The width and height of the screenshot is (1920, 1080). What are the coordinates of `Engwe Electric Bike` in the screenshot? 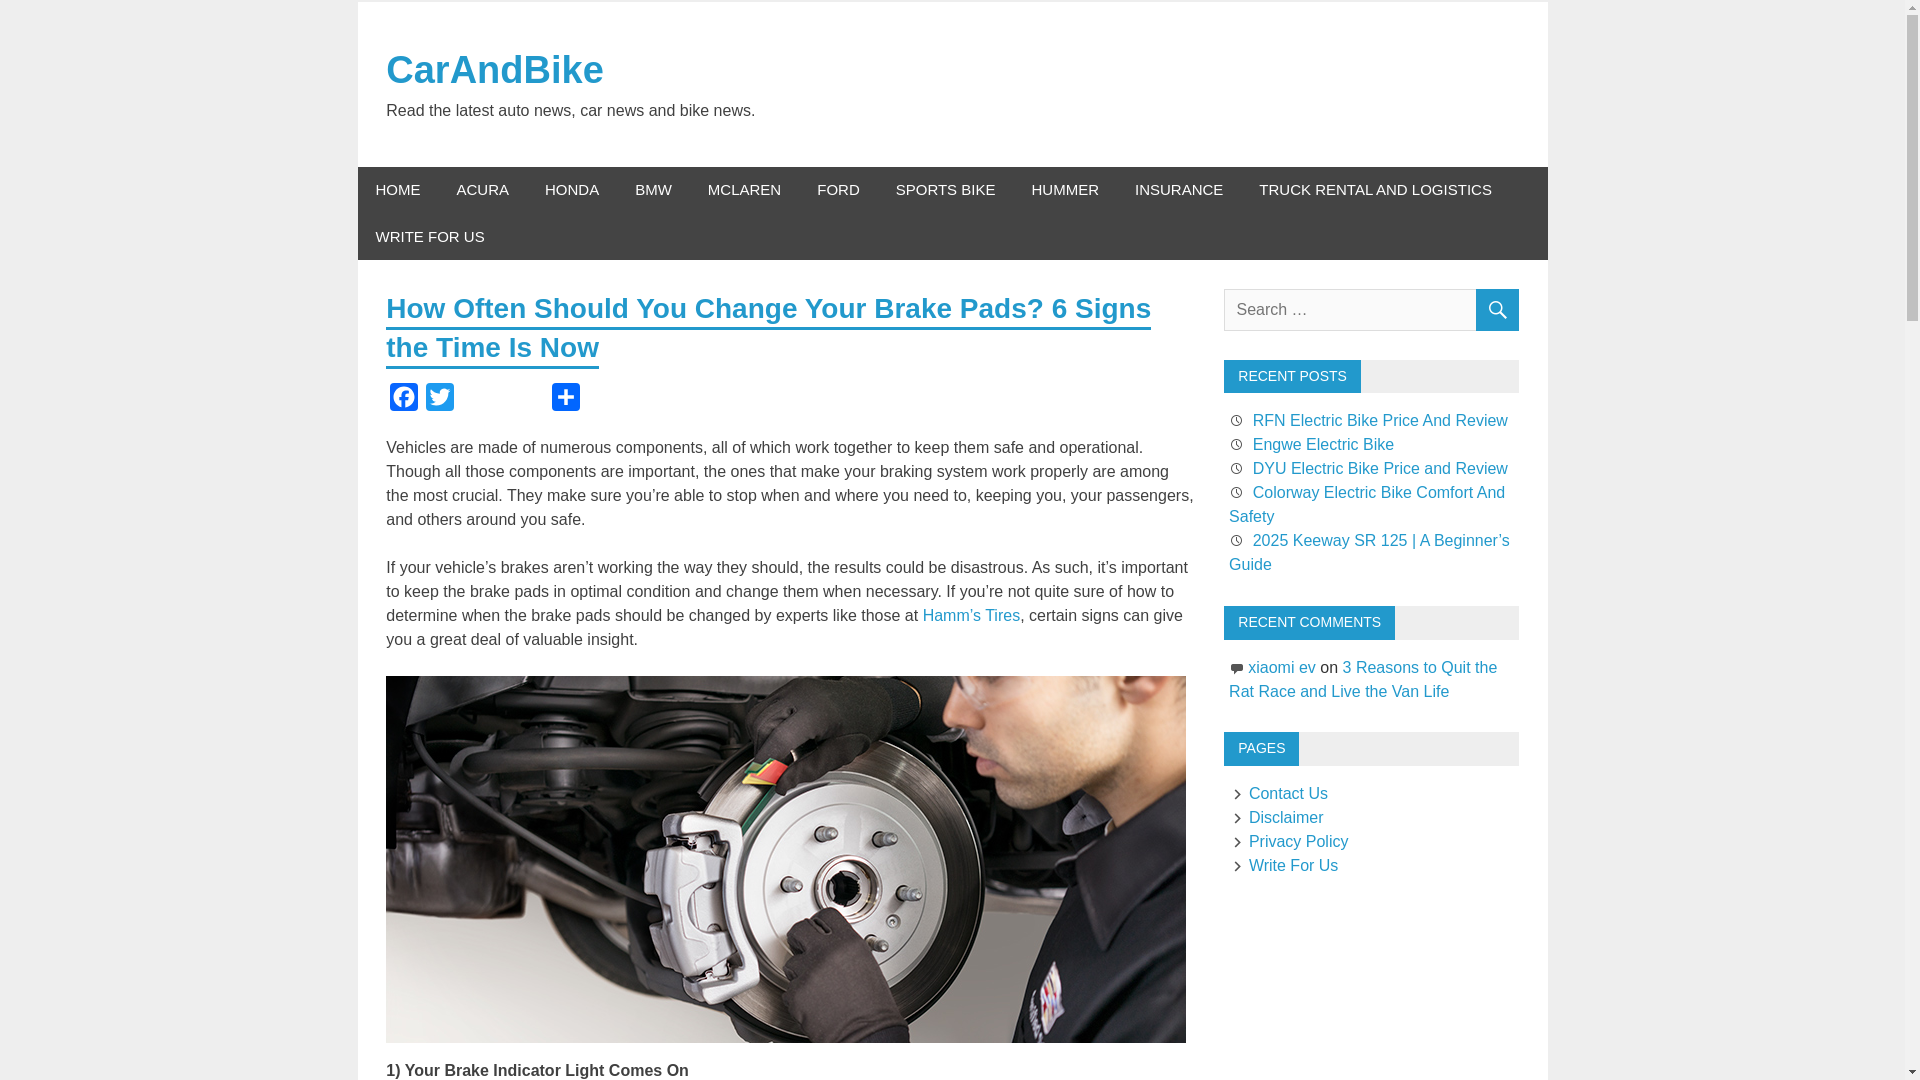 It's located at (1323, 444).